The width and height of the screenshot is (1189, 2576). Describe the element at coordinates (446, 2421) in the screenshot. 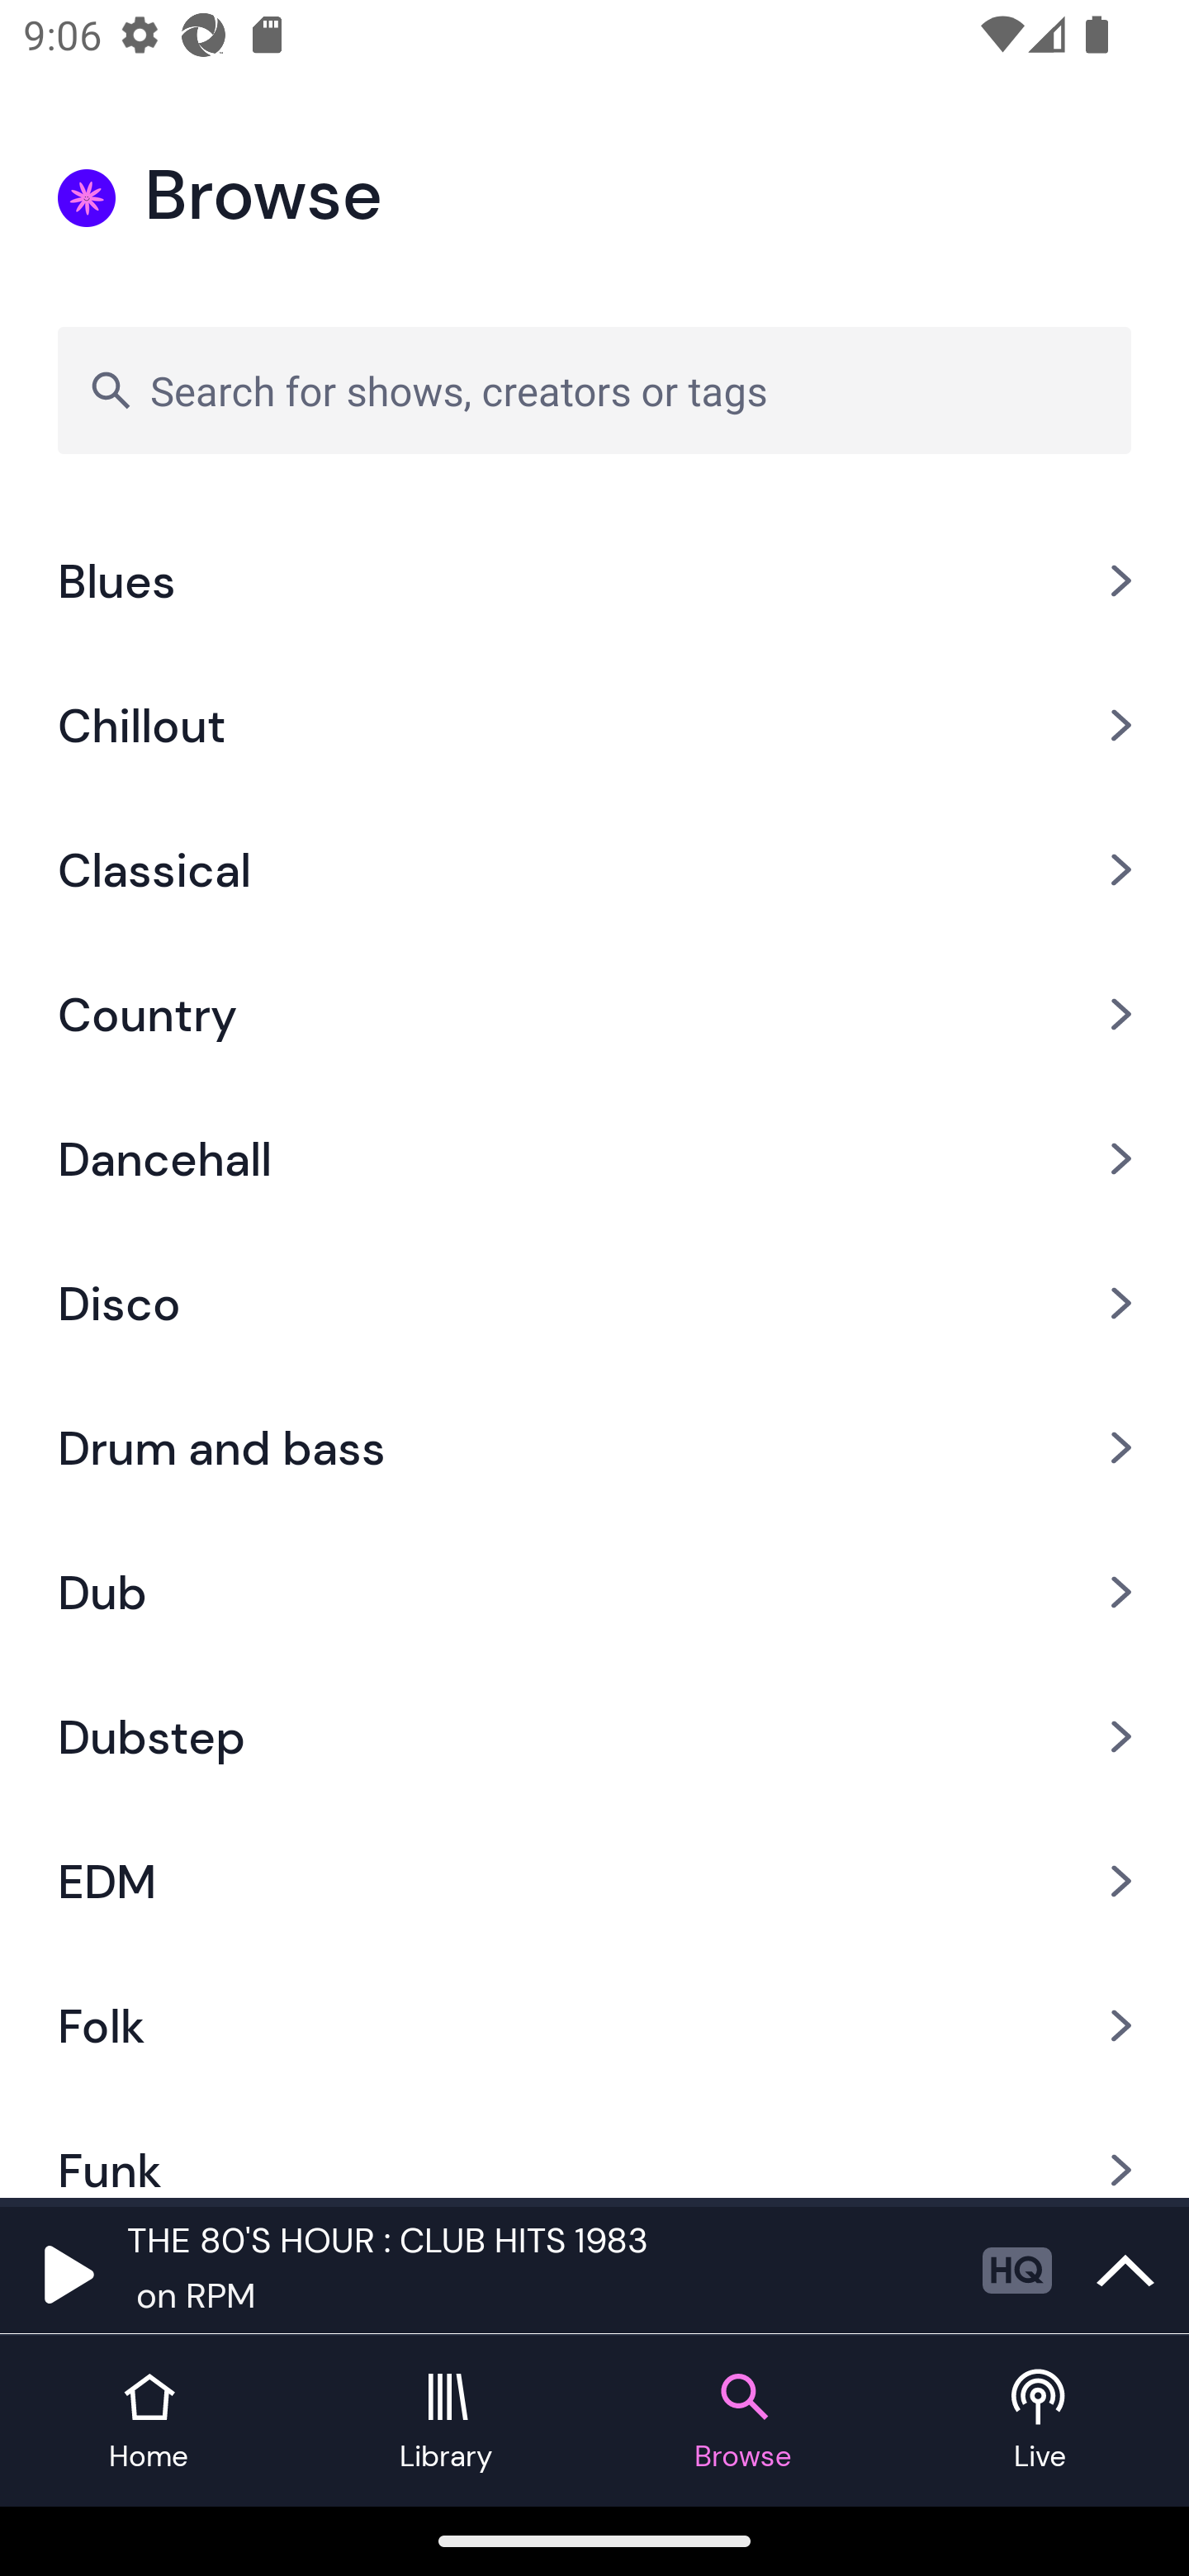

I see `Library tab Library` at that location.